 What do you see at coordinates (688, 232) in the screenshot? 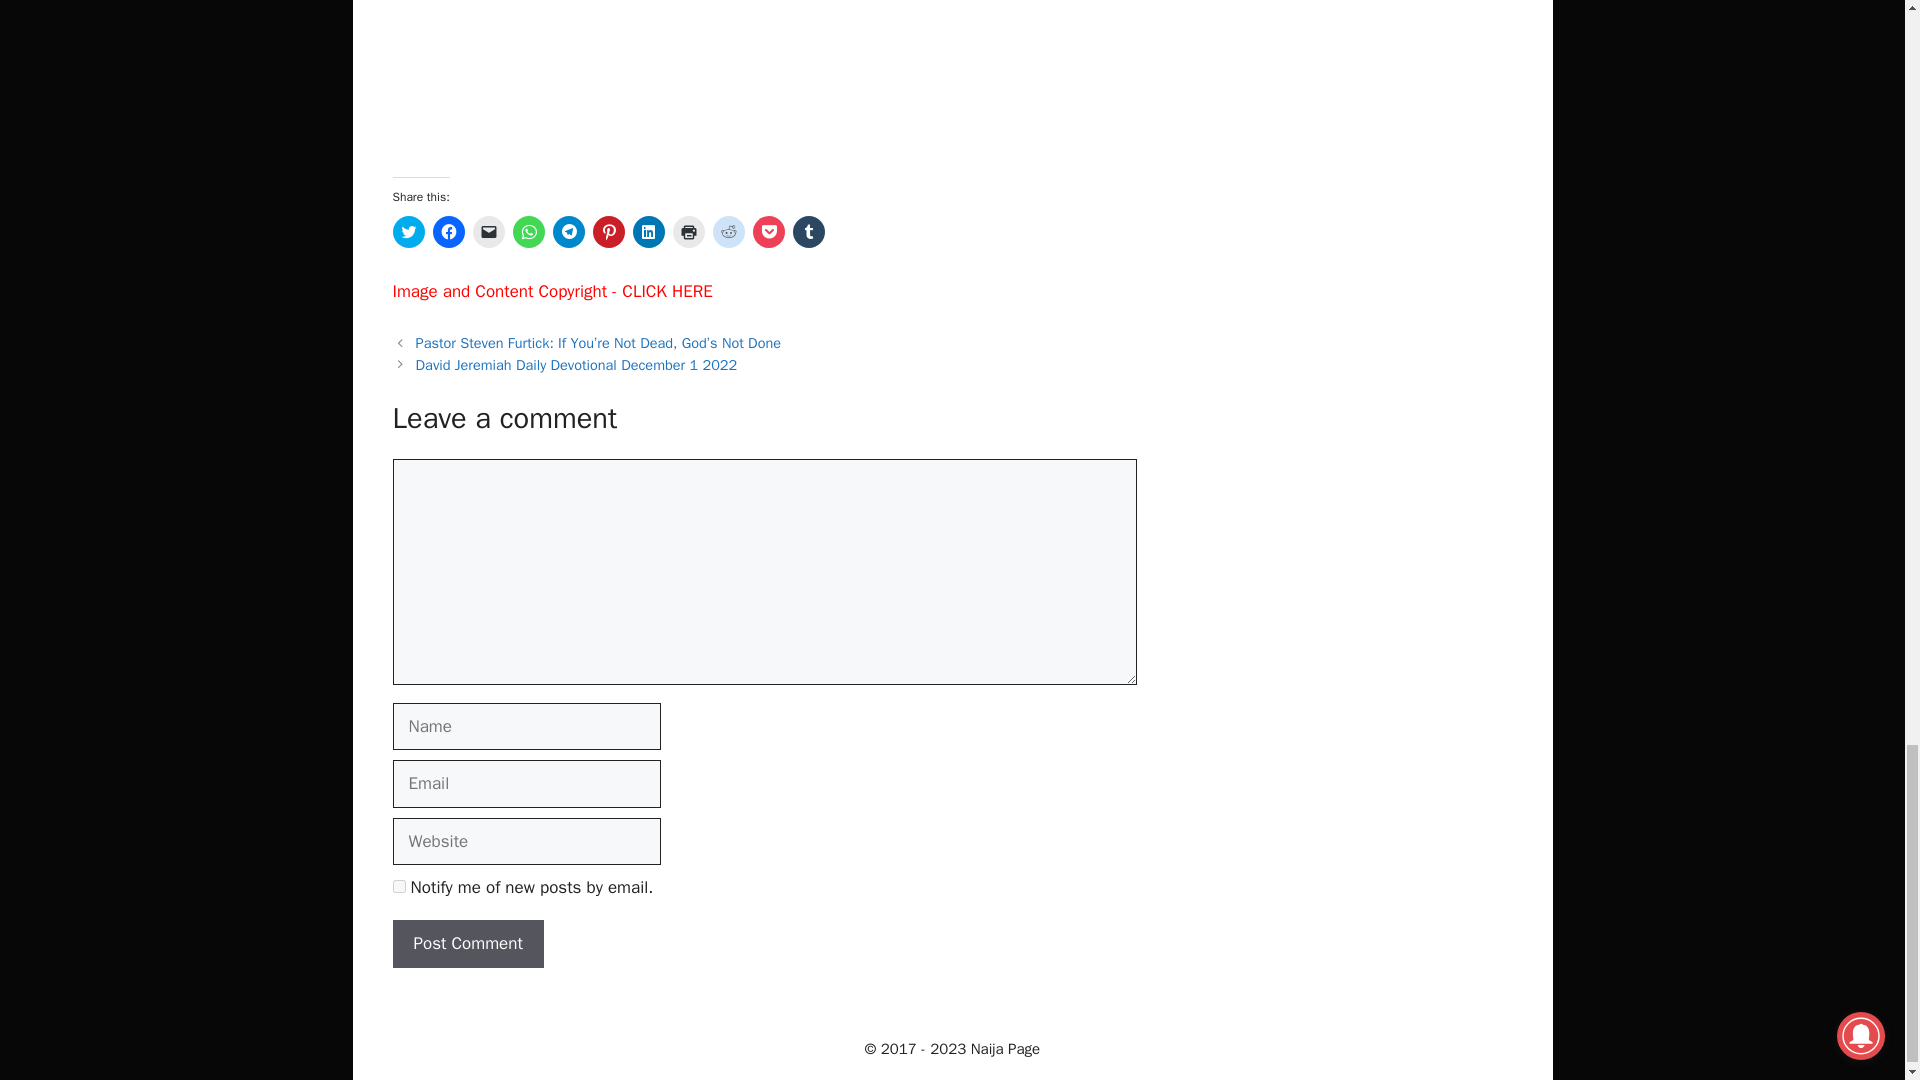
I see `Click to print` at bounding box center [688, 232].